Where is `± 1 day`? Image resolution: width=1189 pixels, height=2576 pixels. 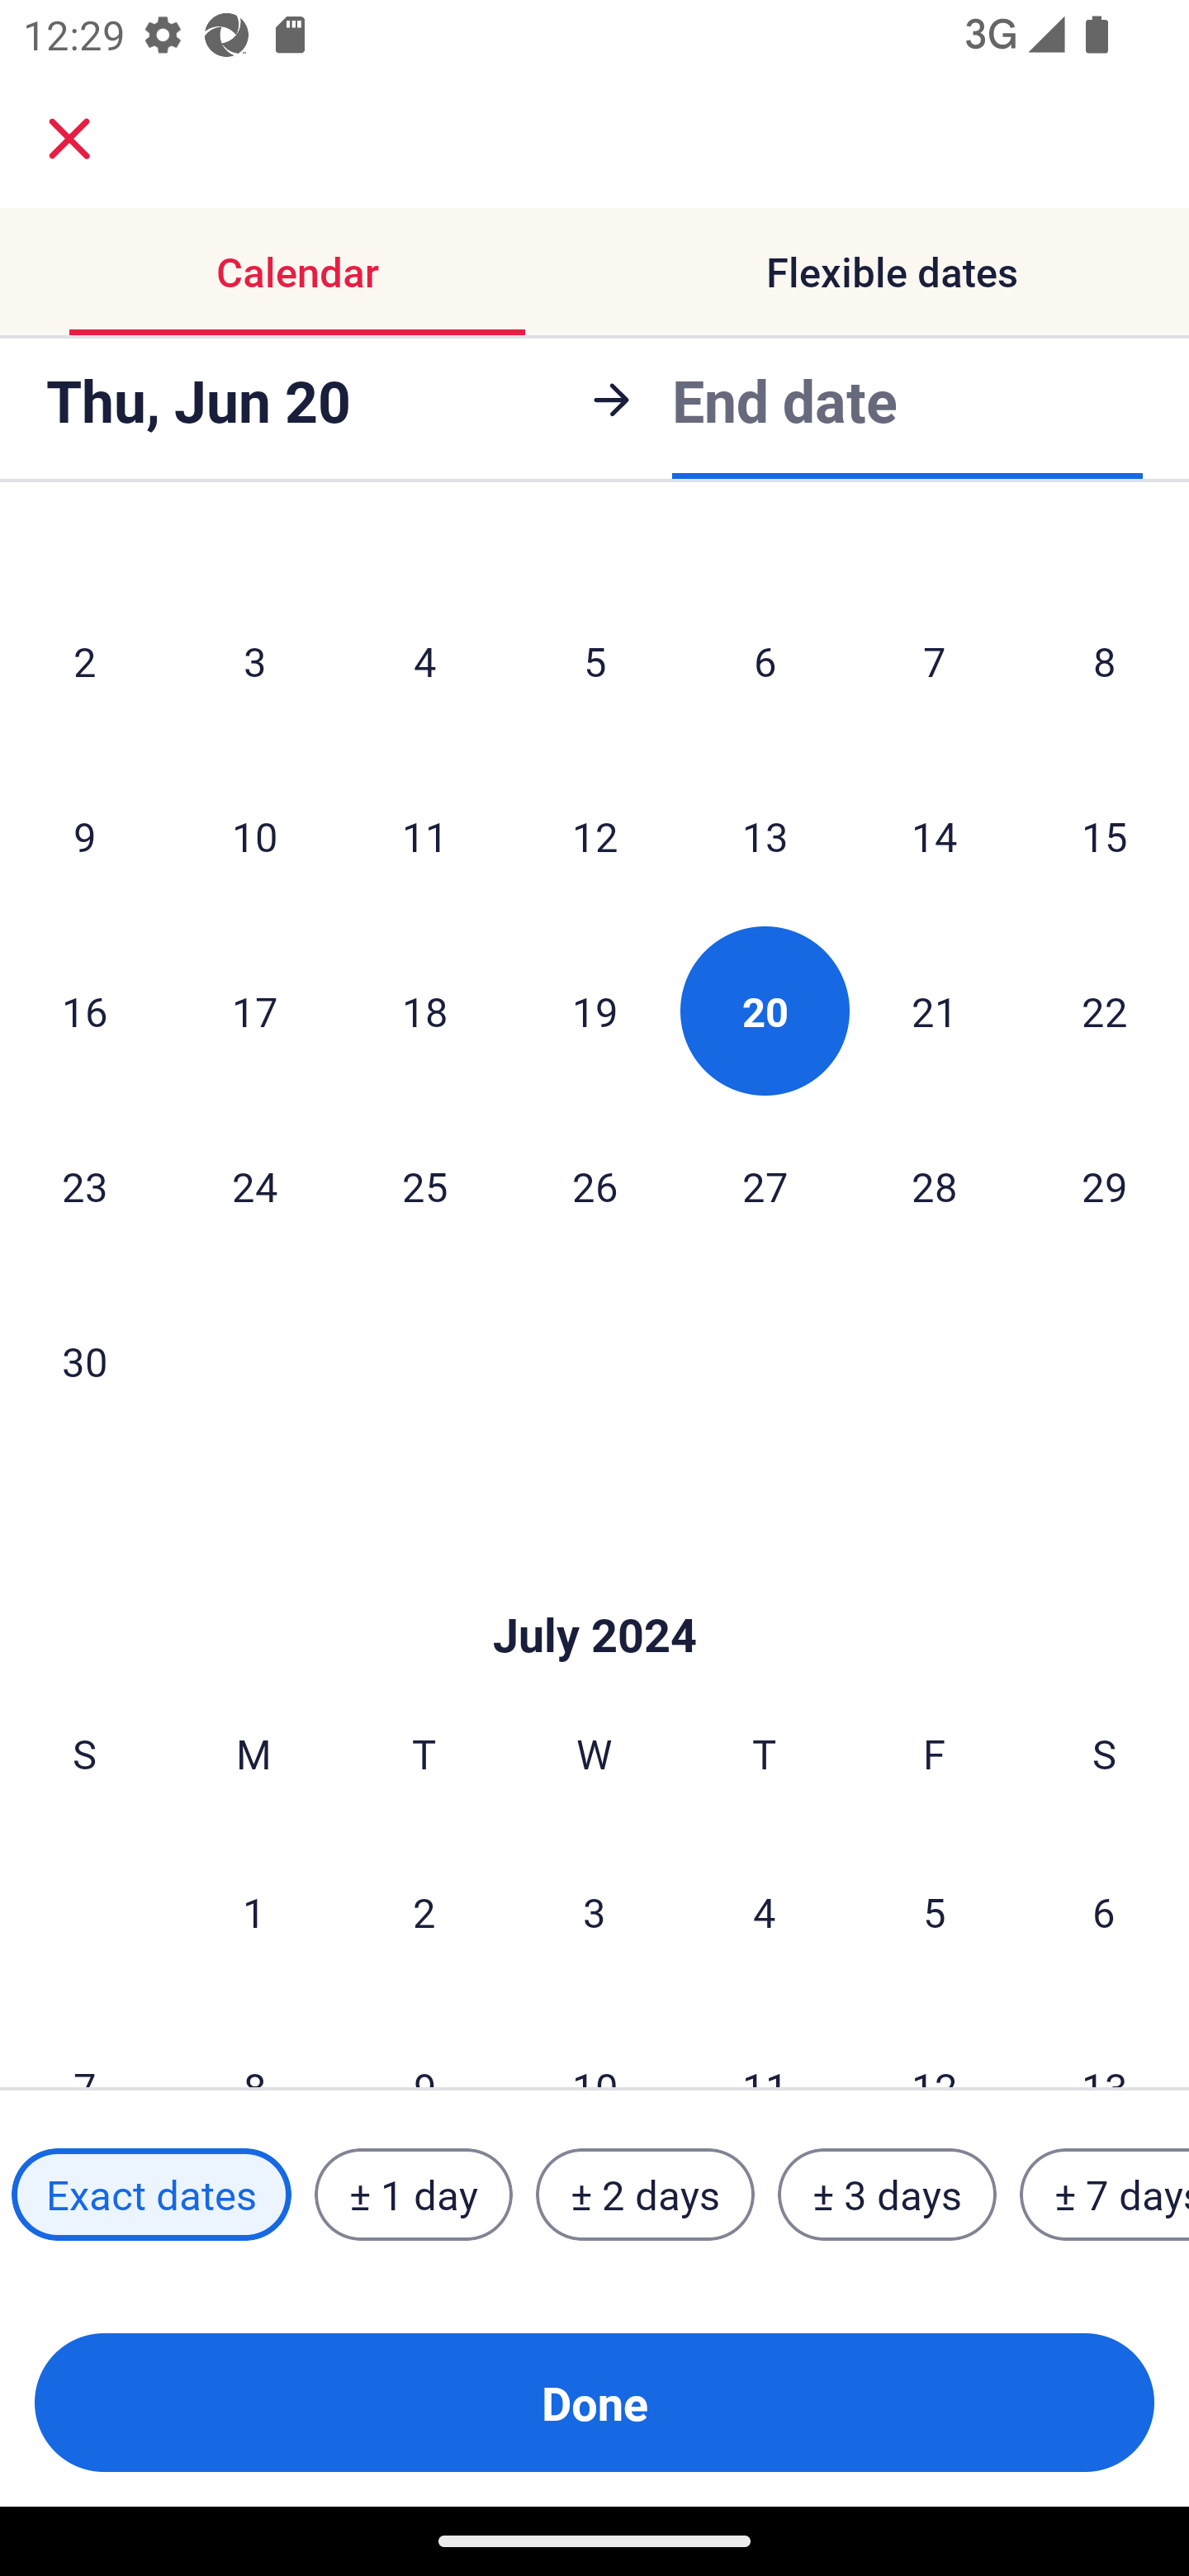
± 1 day is located at coordinates (413, 2195).